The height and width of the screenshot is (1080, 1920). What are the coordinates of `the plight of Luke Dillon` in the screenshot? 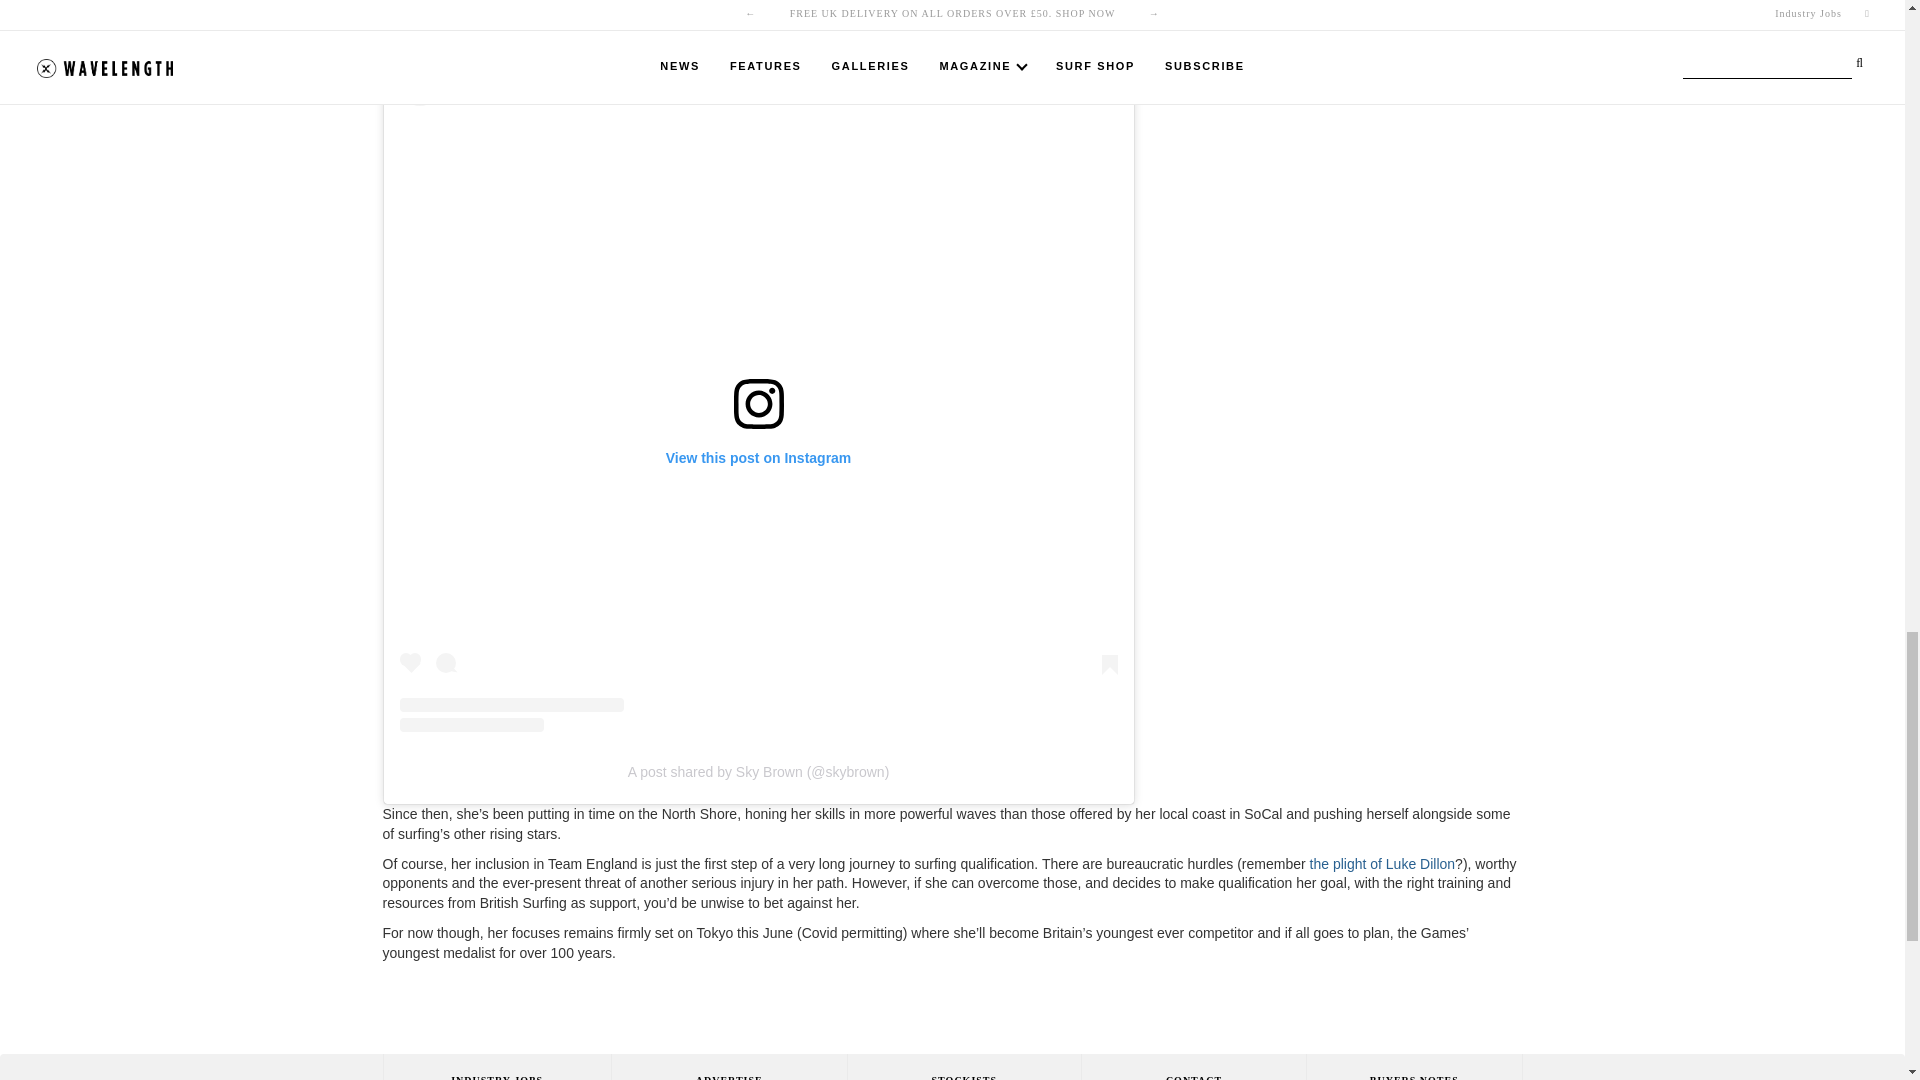 It's located at (1382, 864).